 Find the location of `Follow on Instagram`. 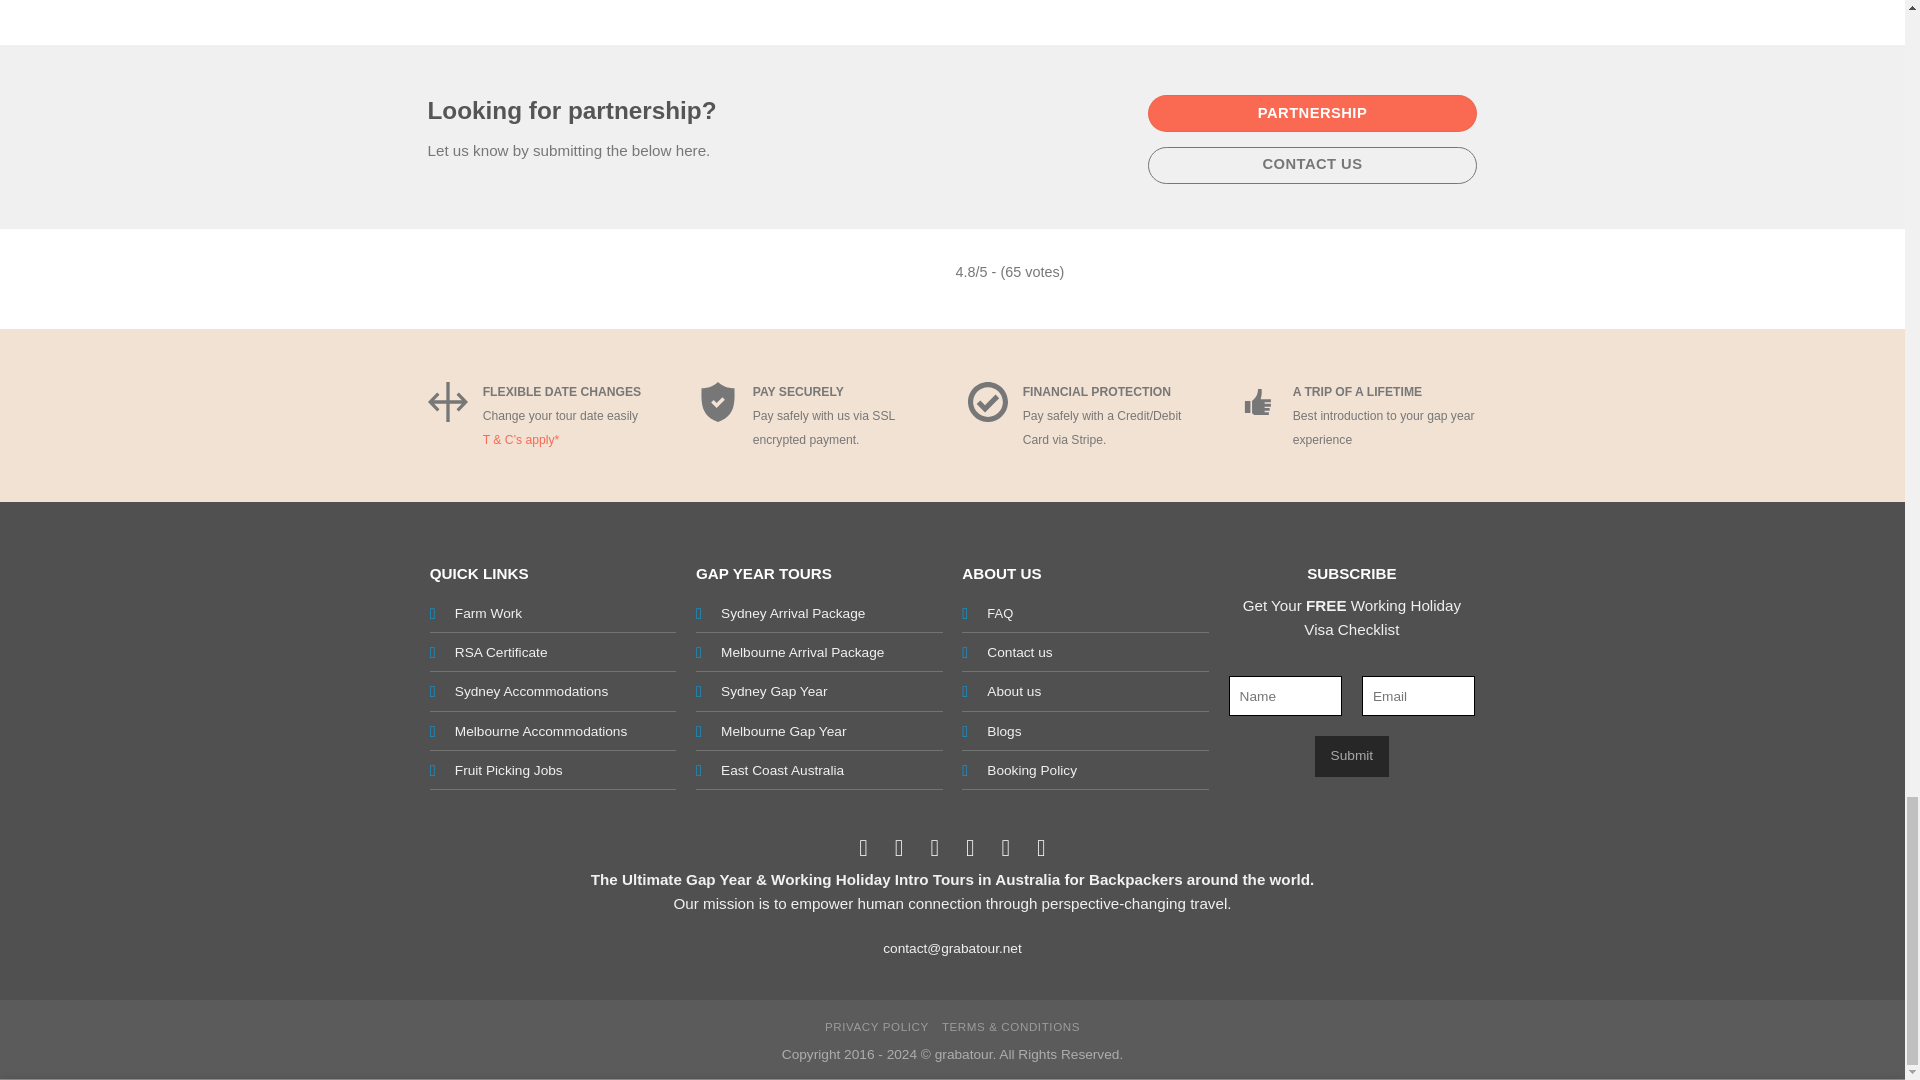

Follow on Instagram is located at coordinates (898, 847).